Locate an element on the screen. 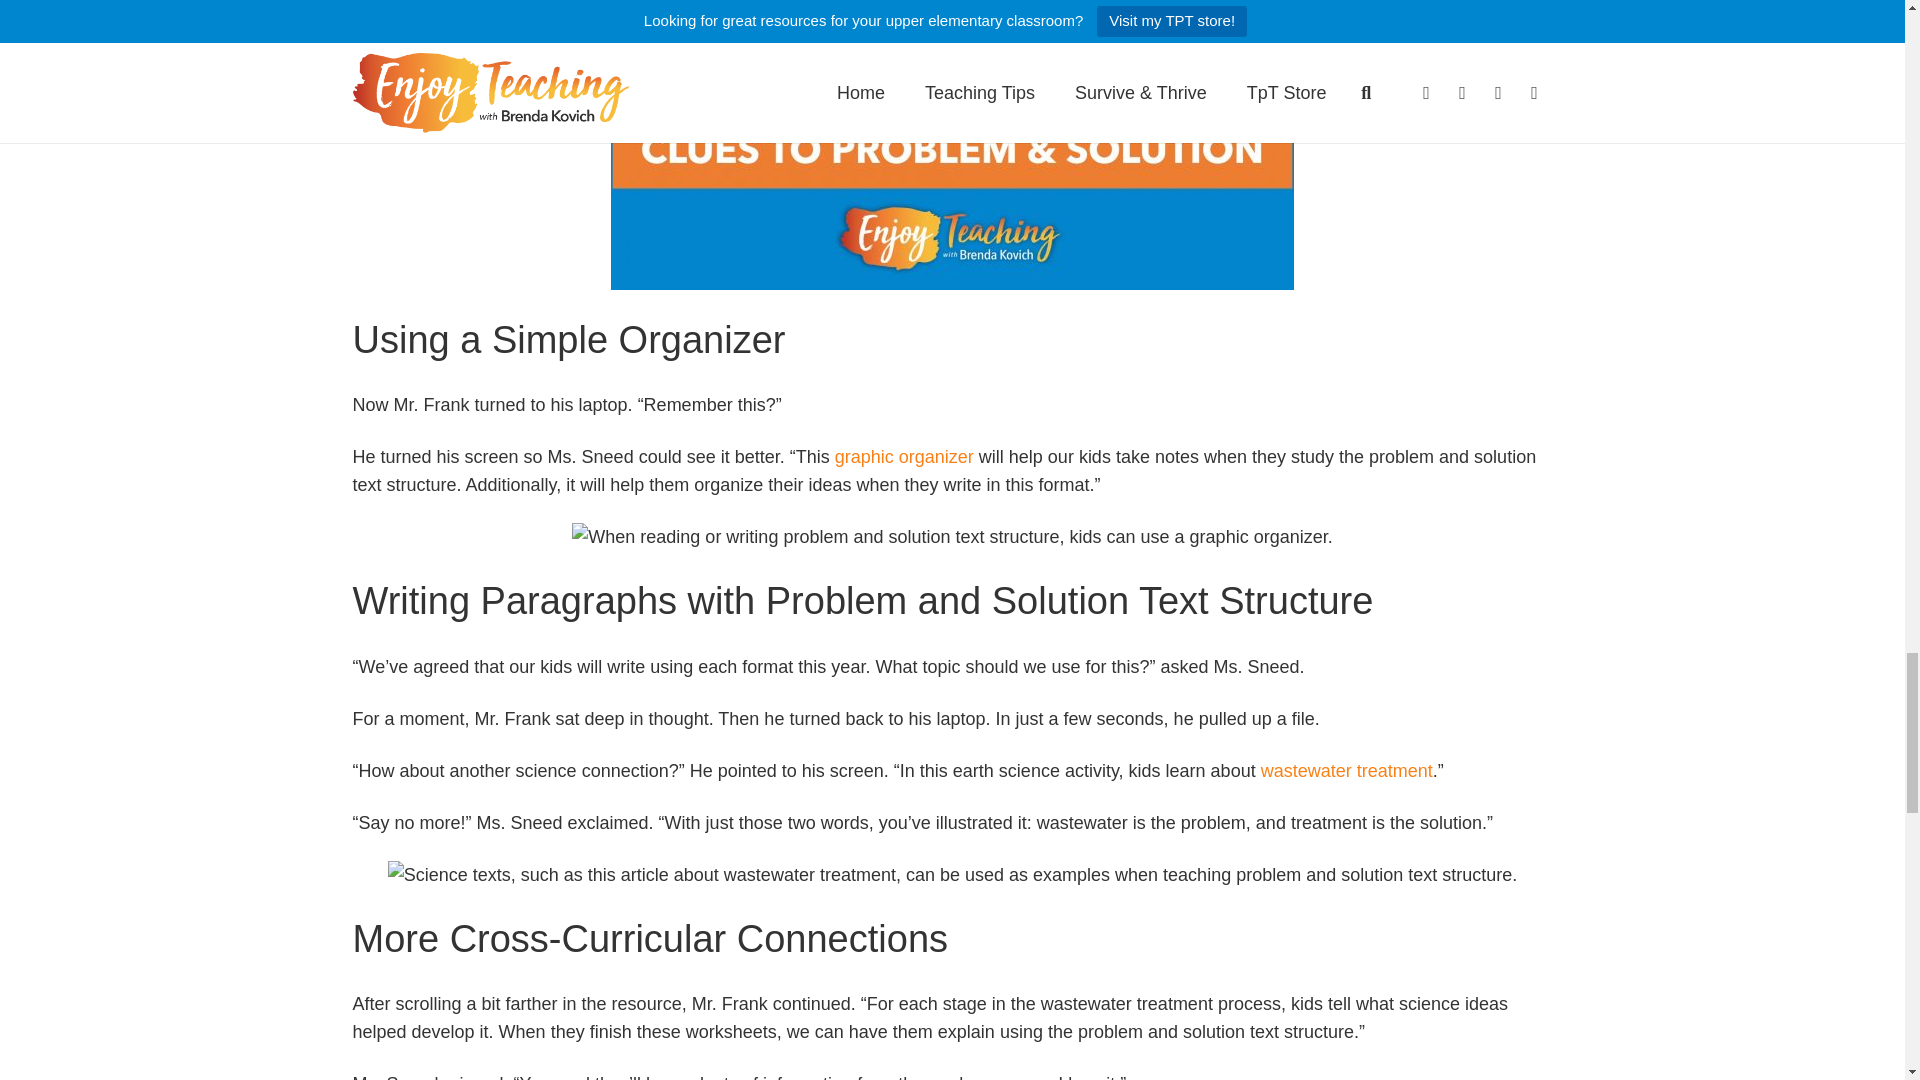 This screenshot has height=1080, width=1920. graphic organizer is located at coordinates (904, 456).